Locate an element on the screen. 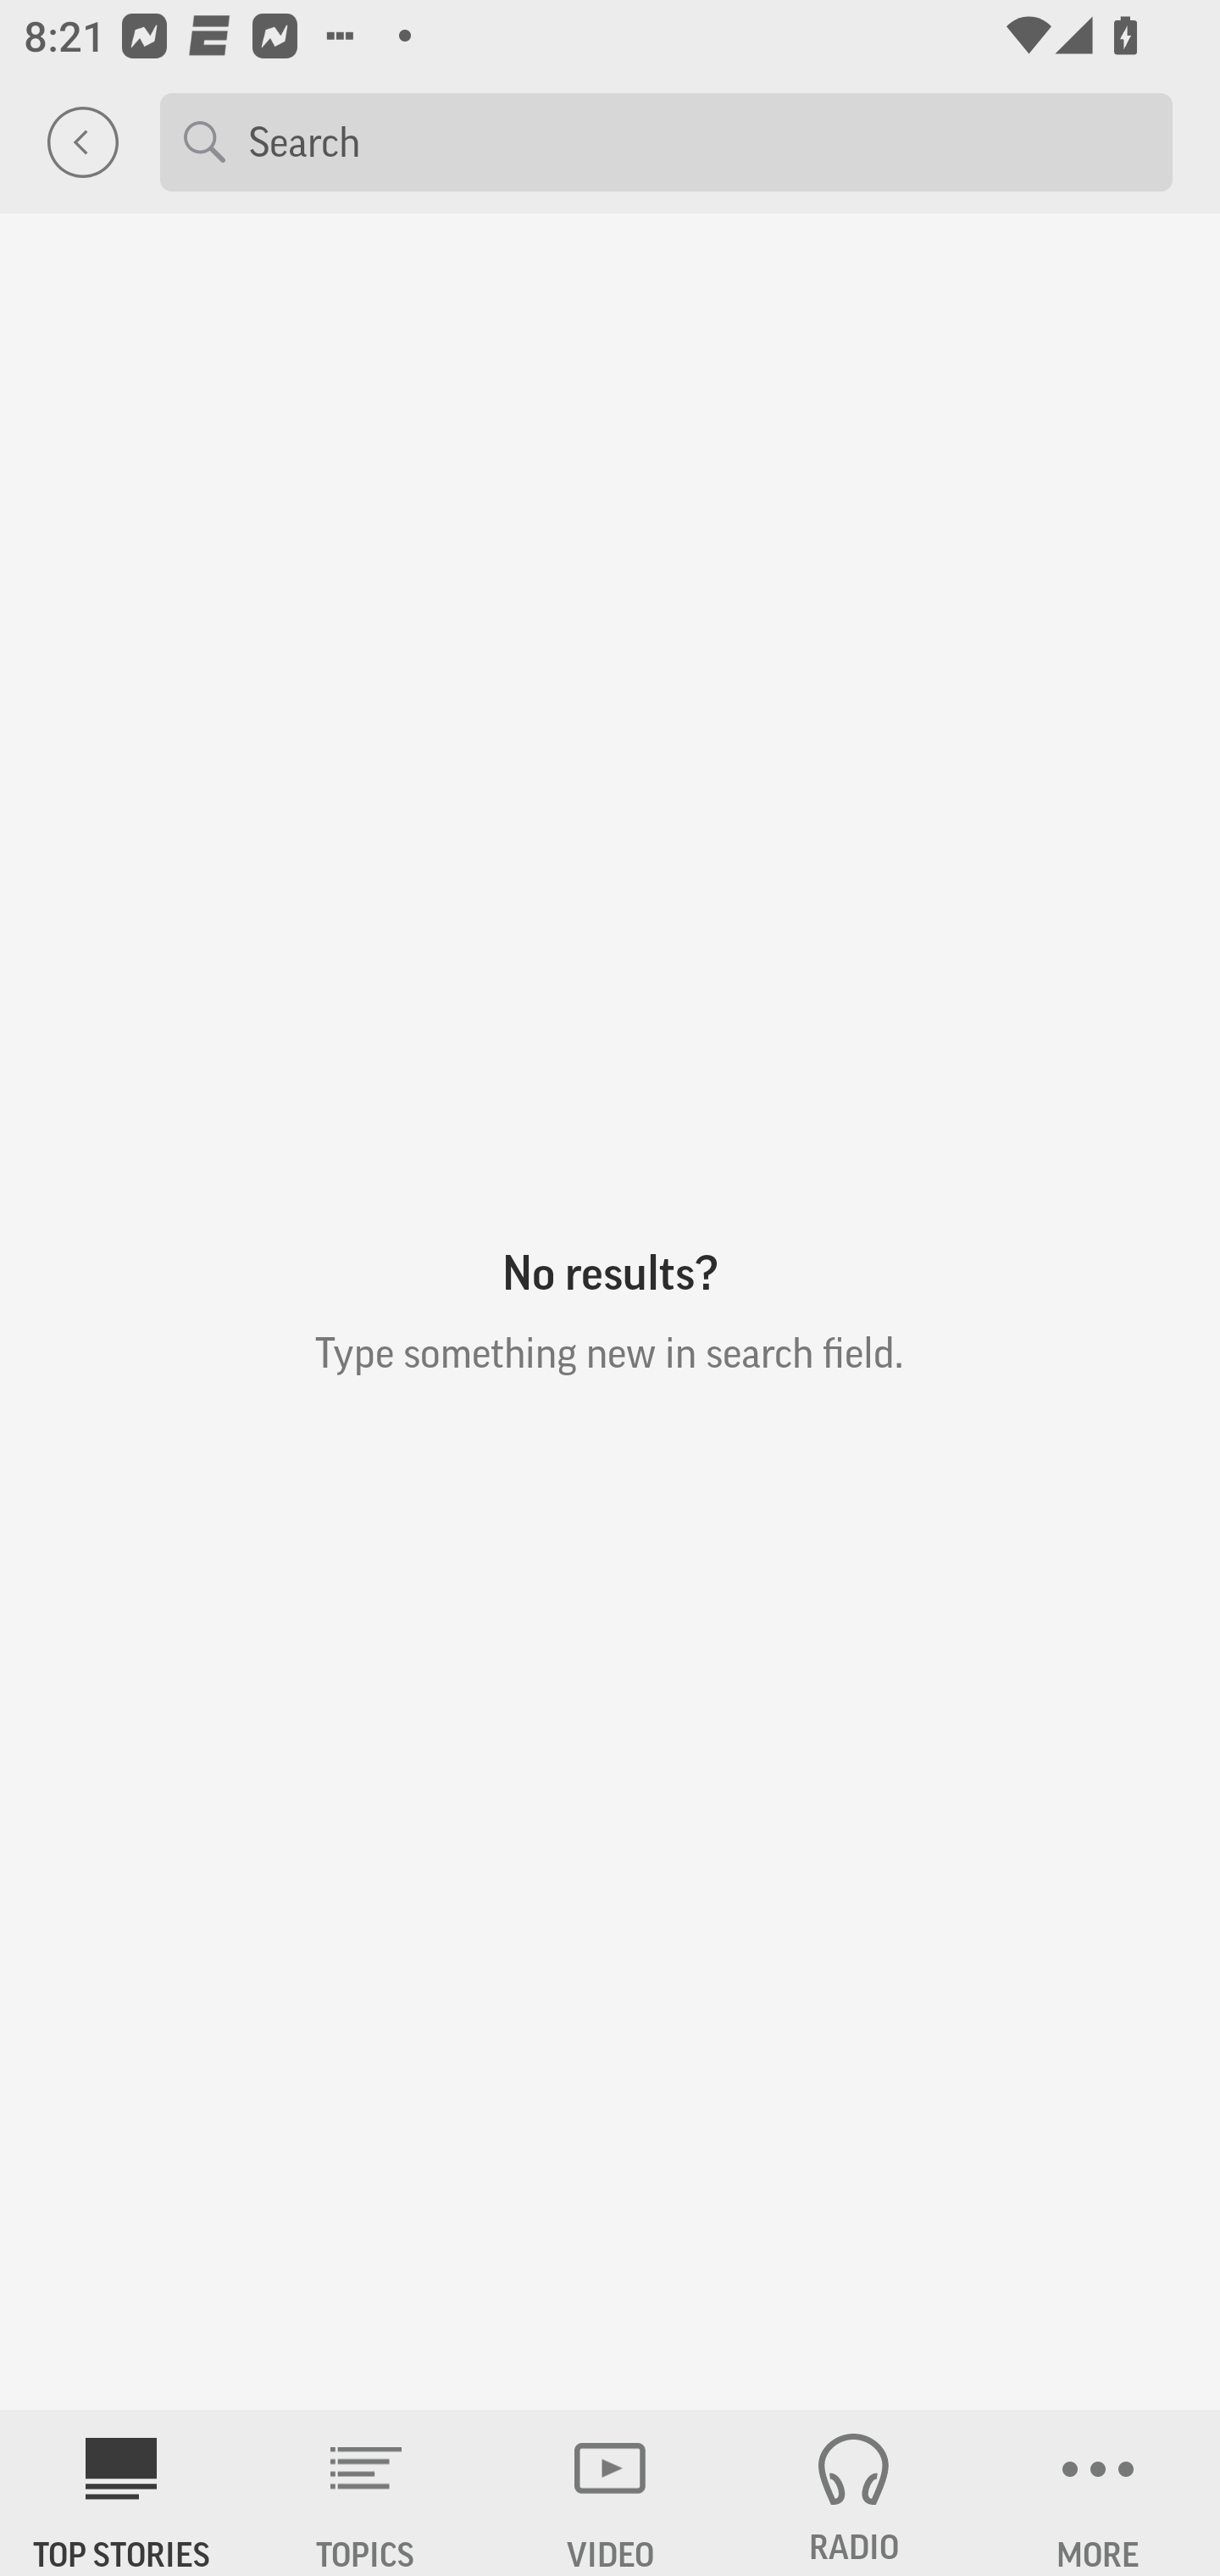 This screenshot has width=1220, height=2576. Search is located at coordinates (698, 141).